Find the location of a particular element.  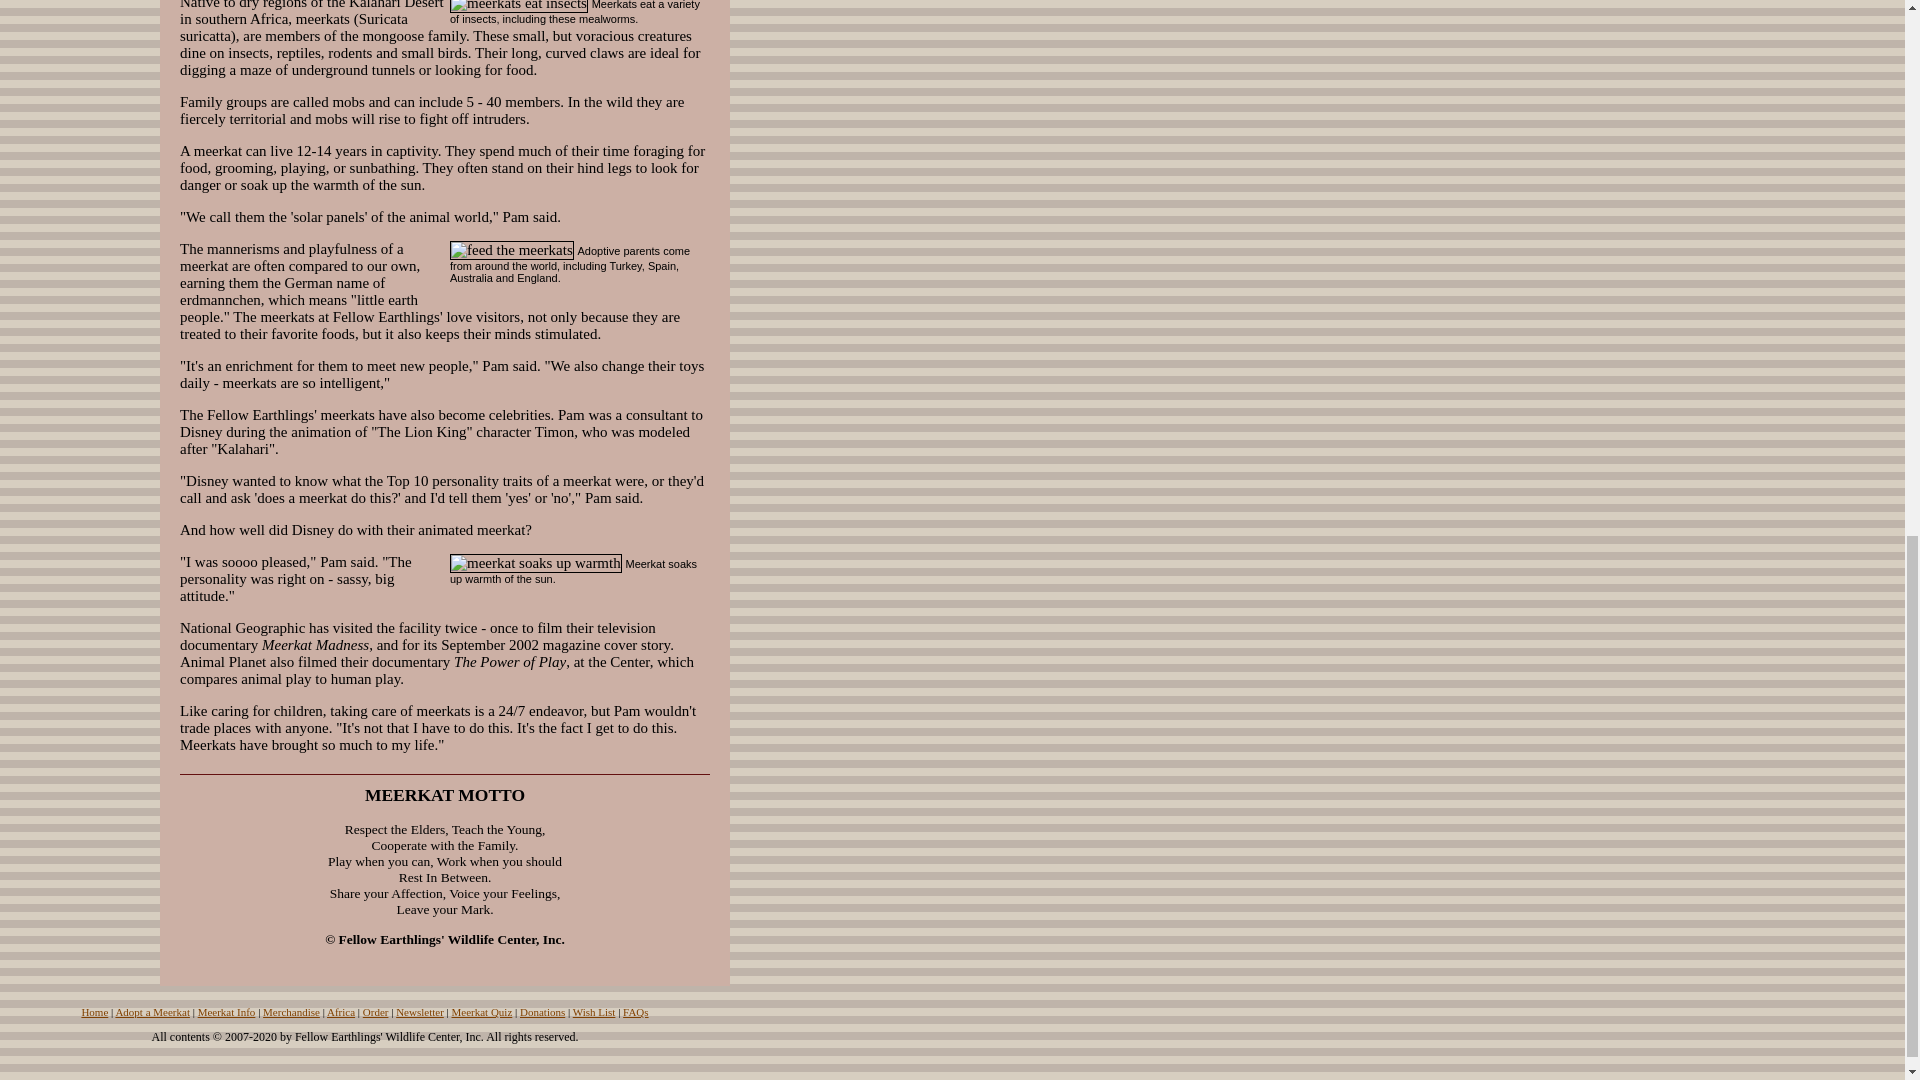

Africa is located at coordinates (340, 1012).